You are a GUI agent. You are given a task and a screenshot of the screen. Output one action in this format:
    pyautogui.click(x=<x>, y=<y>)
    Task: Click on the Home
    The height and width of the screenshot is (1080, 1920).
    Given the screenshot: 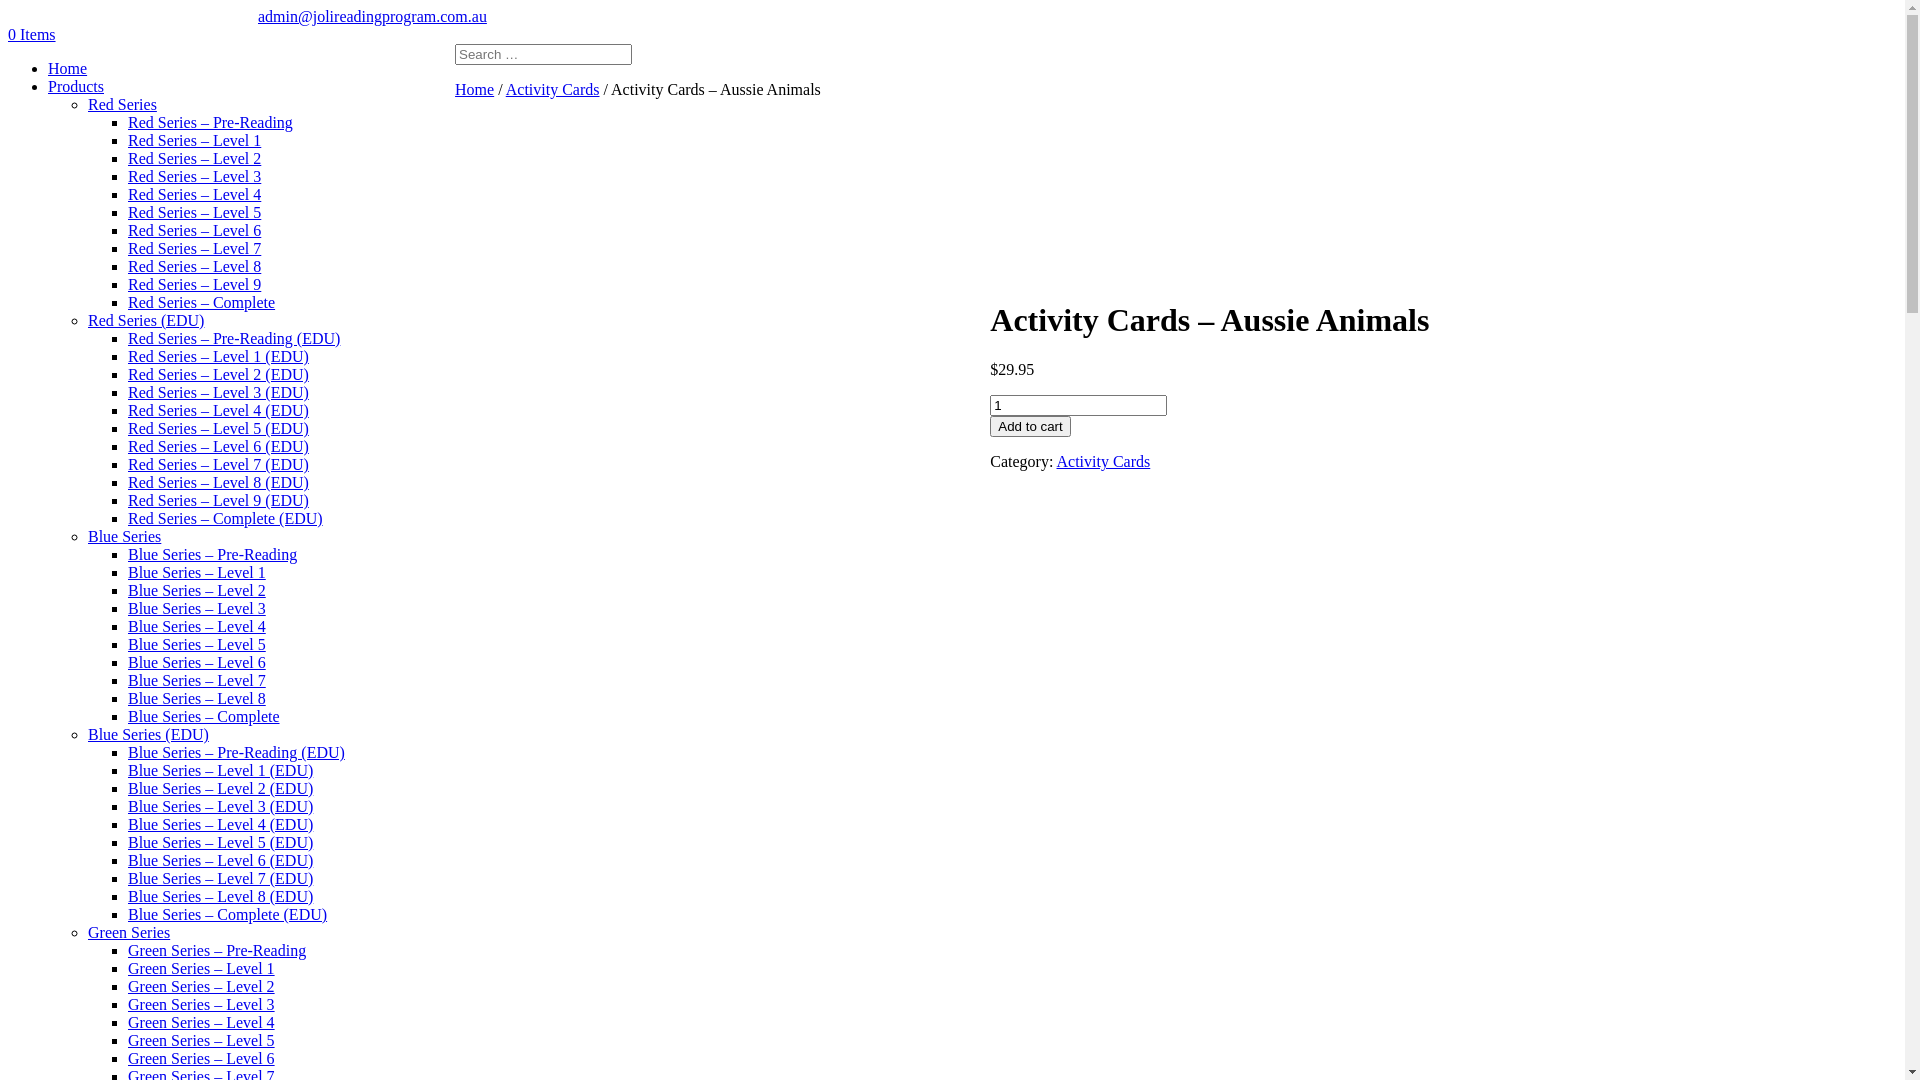 What is the action you would take?
    pyautogui.click(x=68, y=68)
    